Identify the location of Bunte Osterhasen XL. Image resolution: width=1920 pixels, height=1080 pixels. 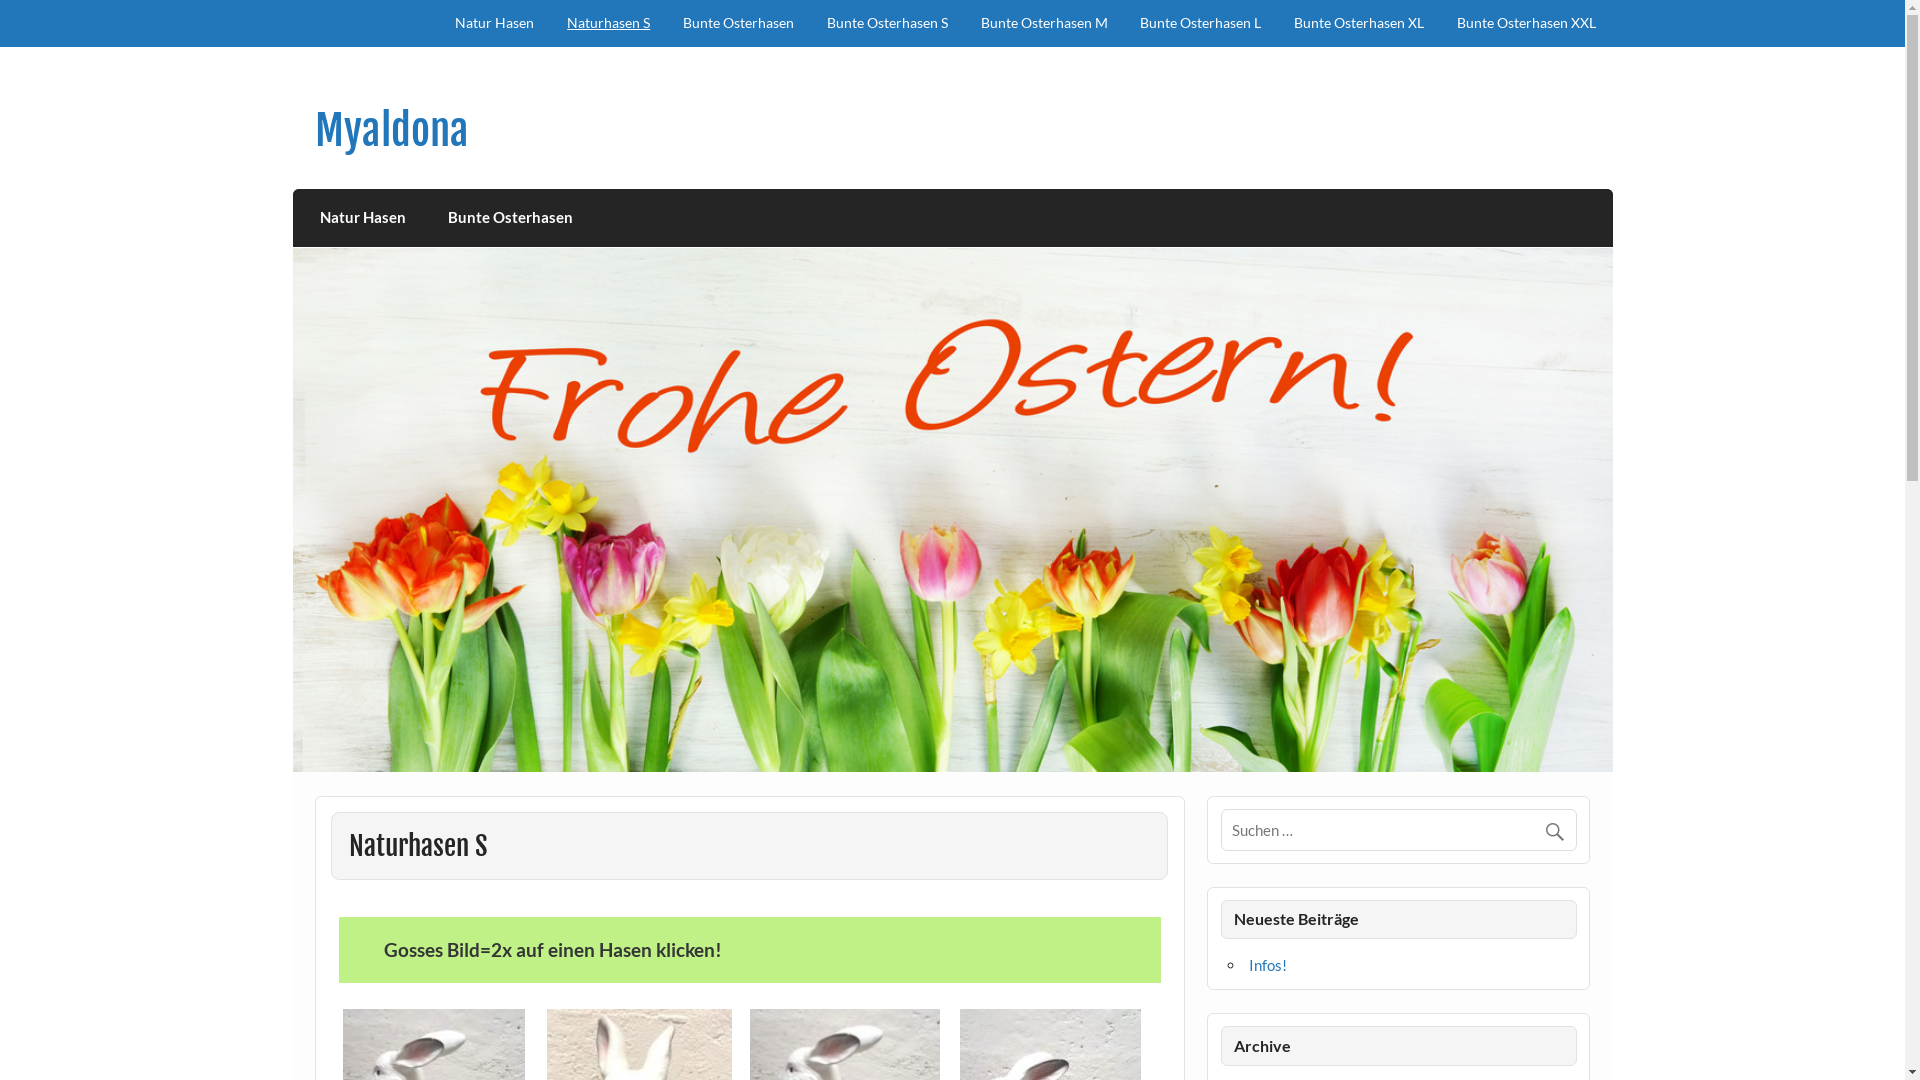
(1360, 24).